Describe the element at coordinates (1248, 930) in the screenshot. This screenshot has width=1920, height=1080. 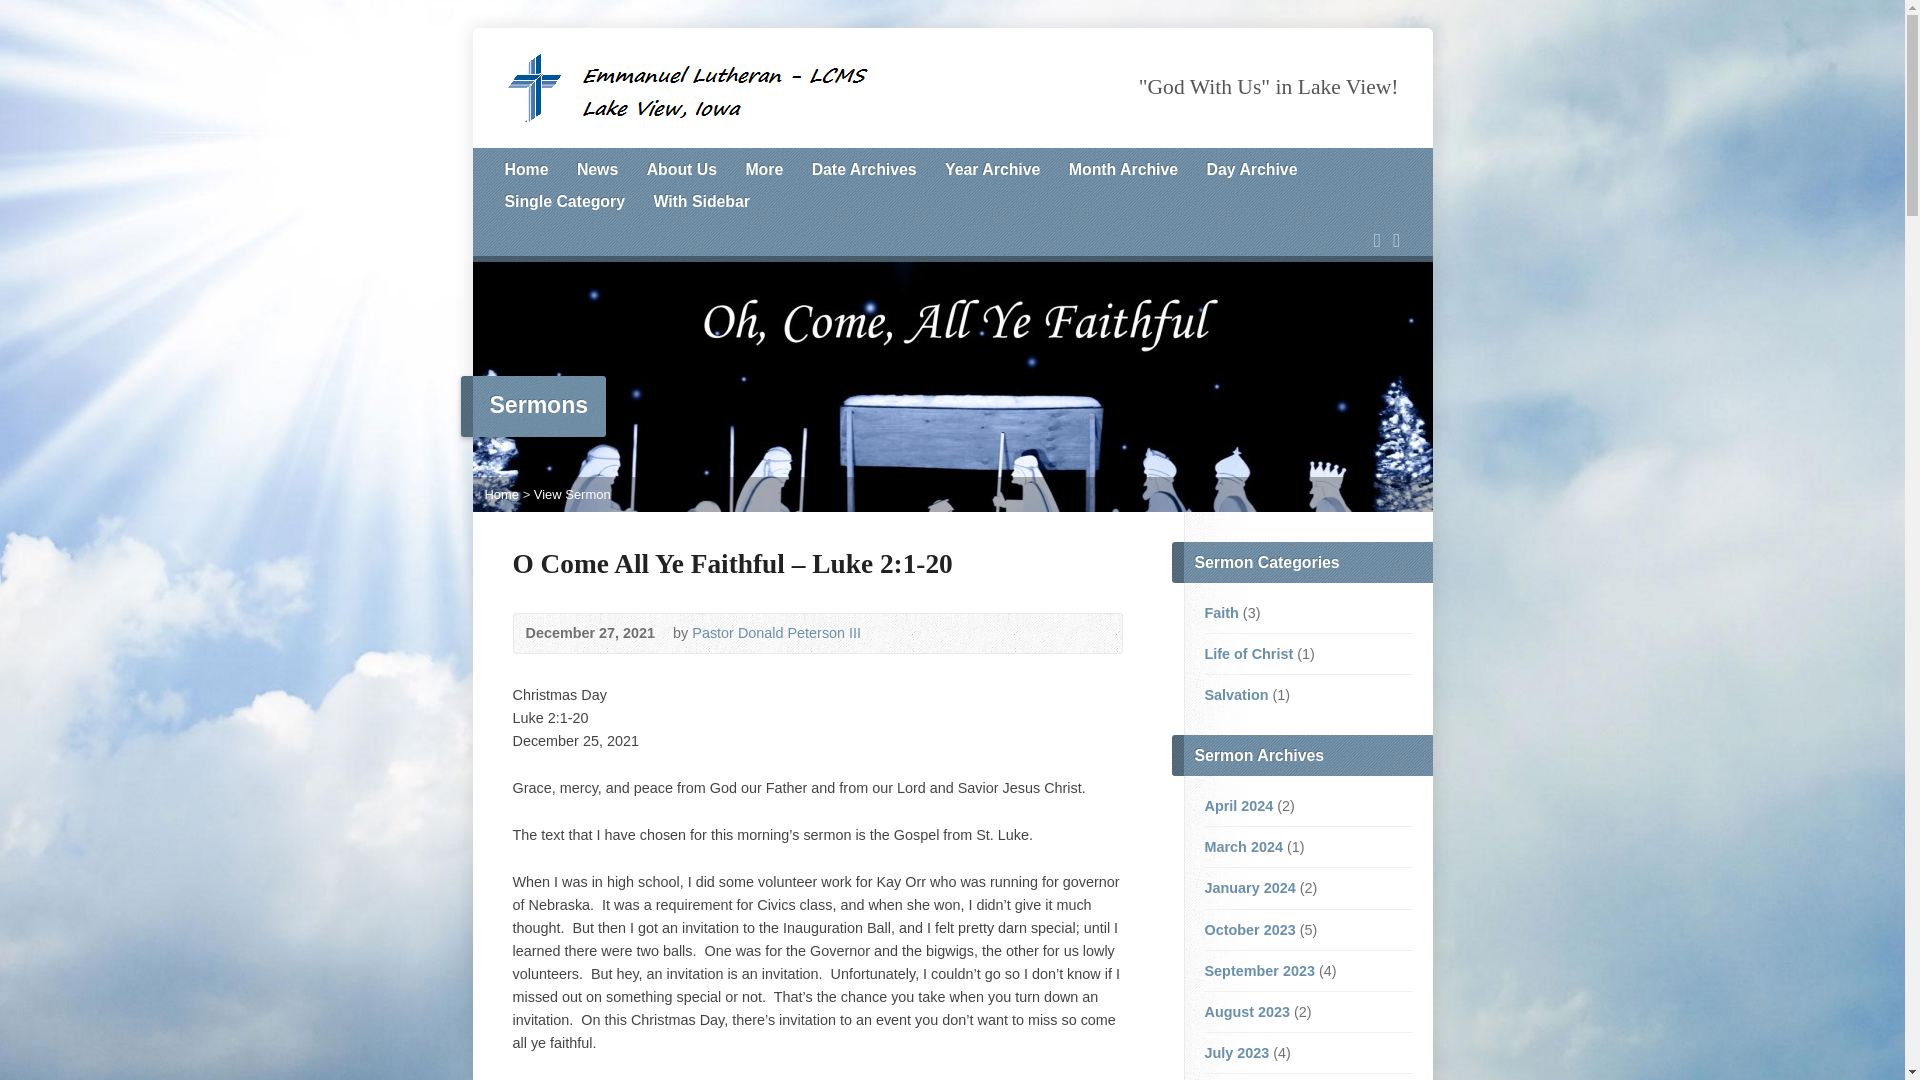
I see `October 2023` at that location.